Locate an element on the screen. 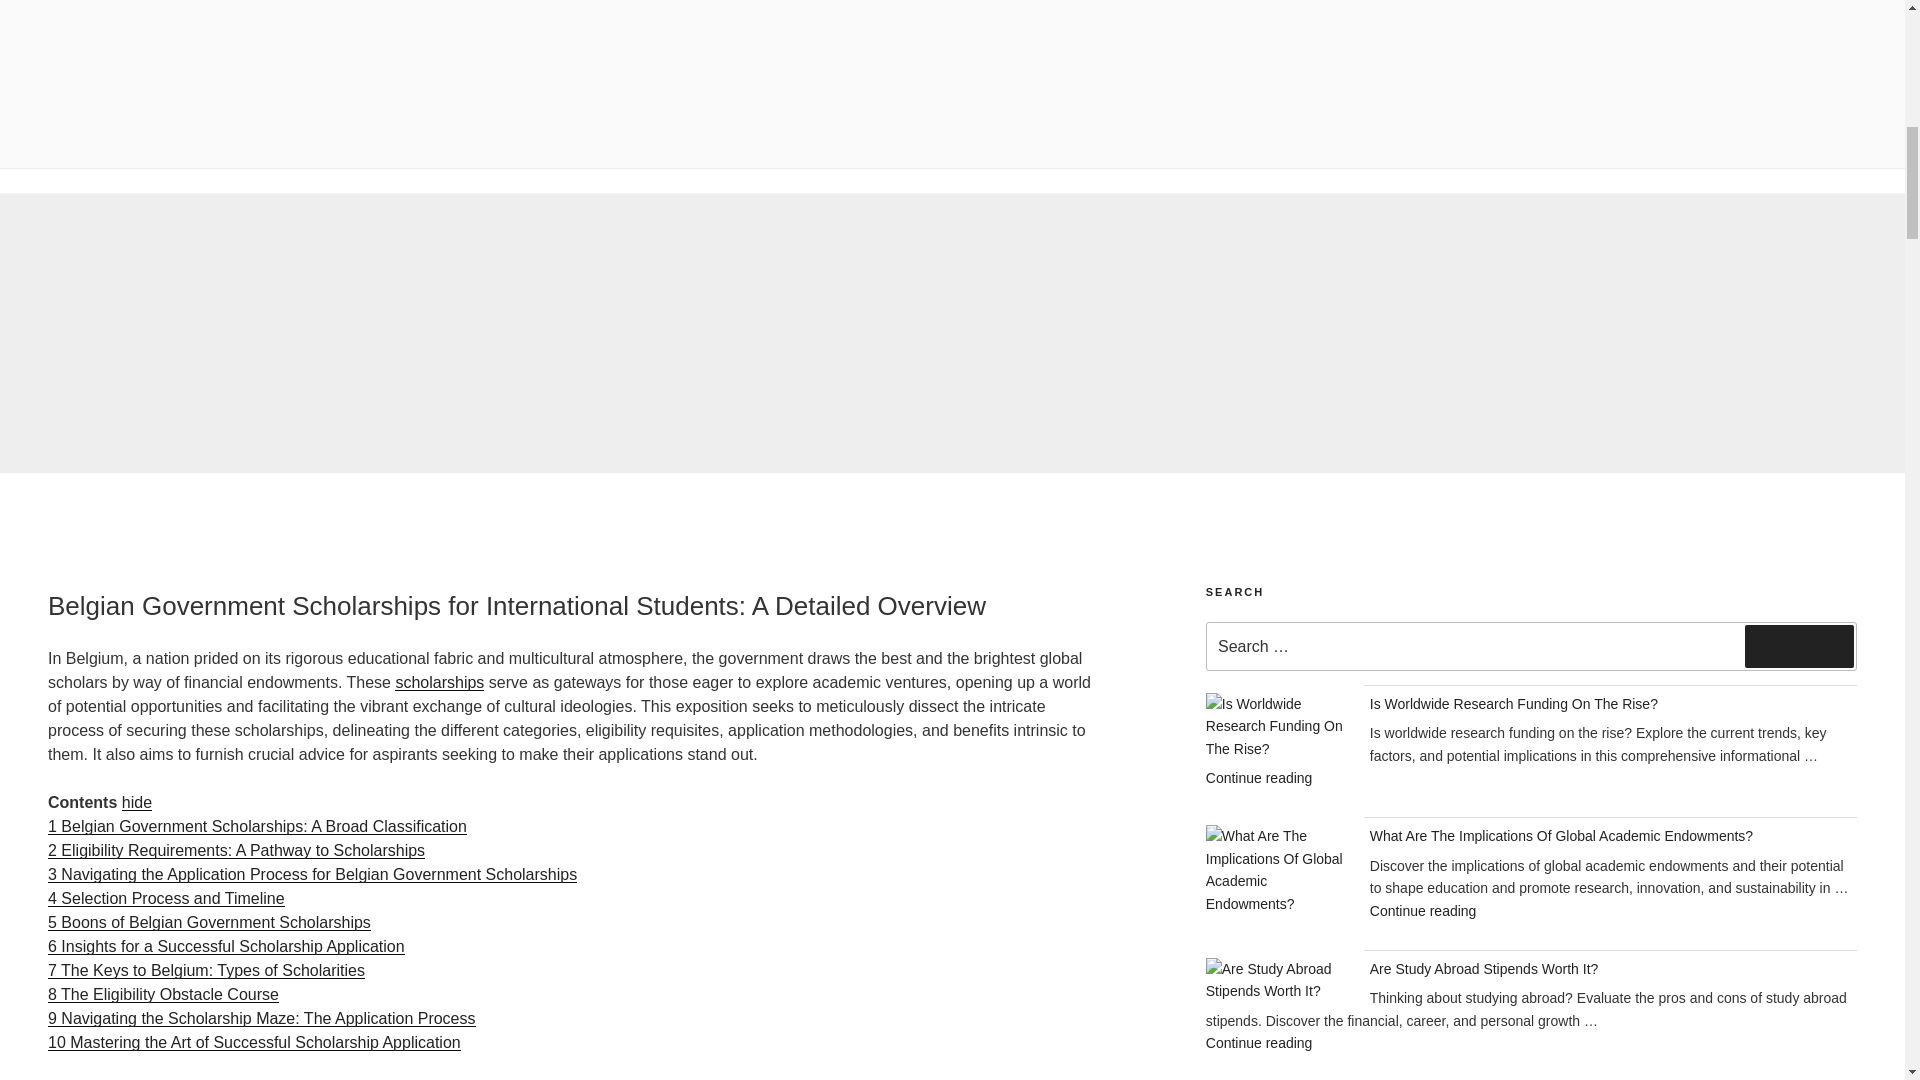 Image resolution: width=1920 pixels, height=1080 pixels. 4 Selection Process and Timeline is located at coordinates (166, 898).